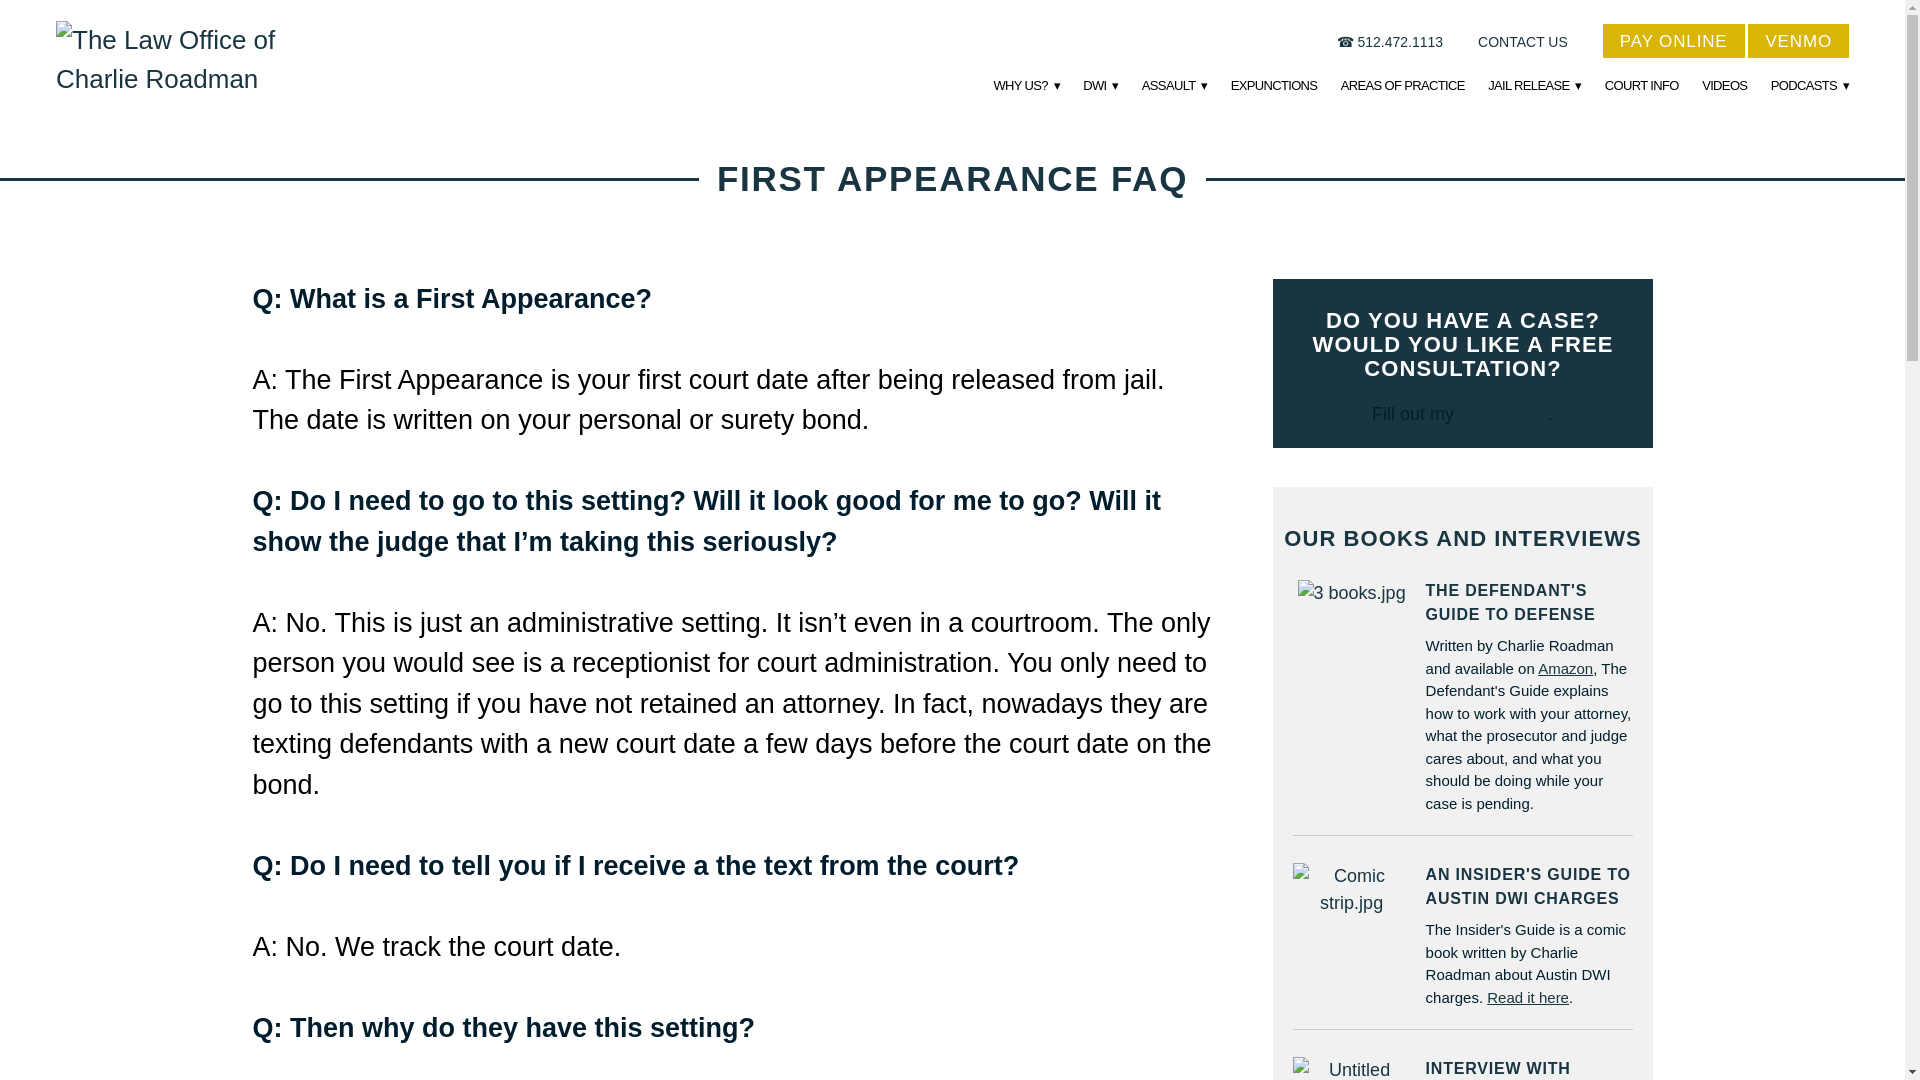 The height and width of the screenshot is (1080, 1920). I want to click on The Law Office of Charlie Roadman, so click(201, 60).